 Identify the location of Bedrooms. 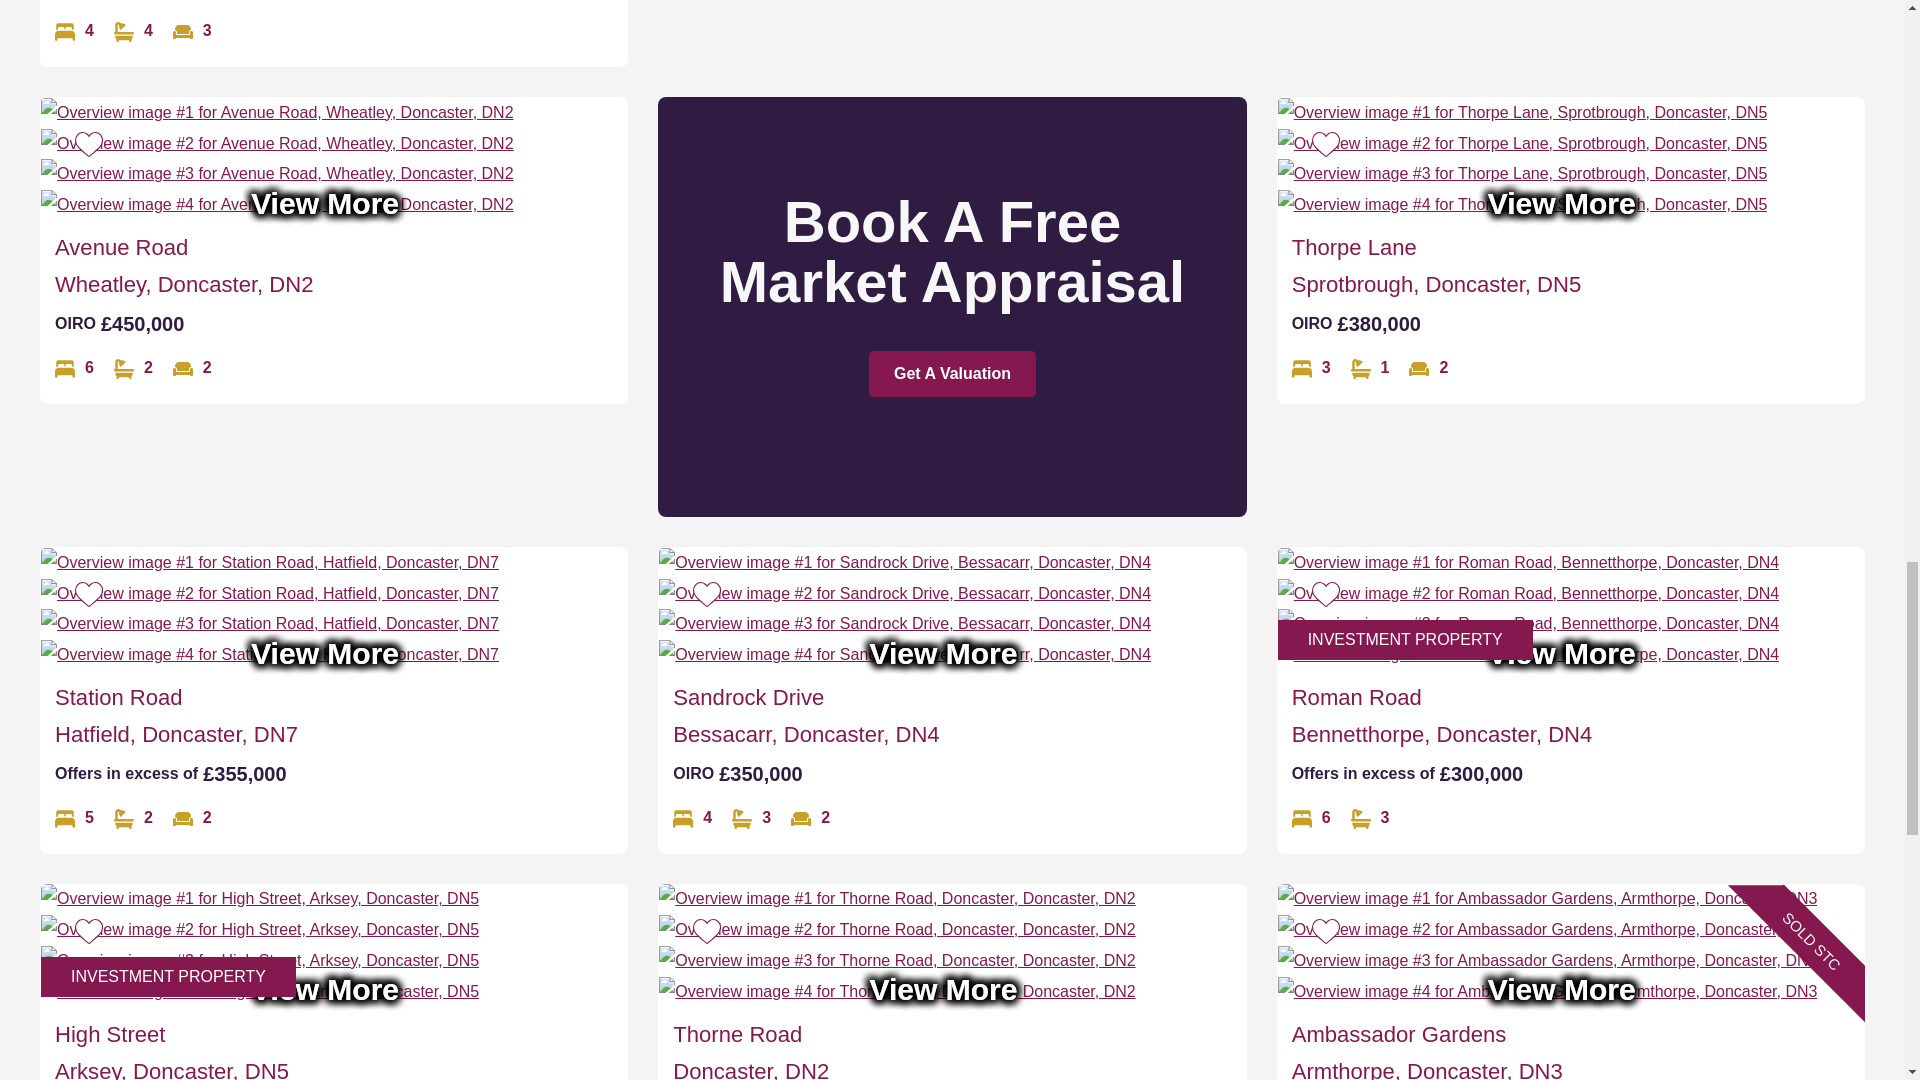
(1311, 368).